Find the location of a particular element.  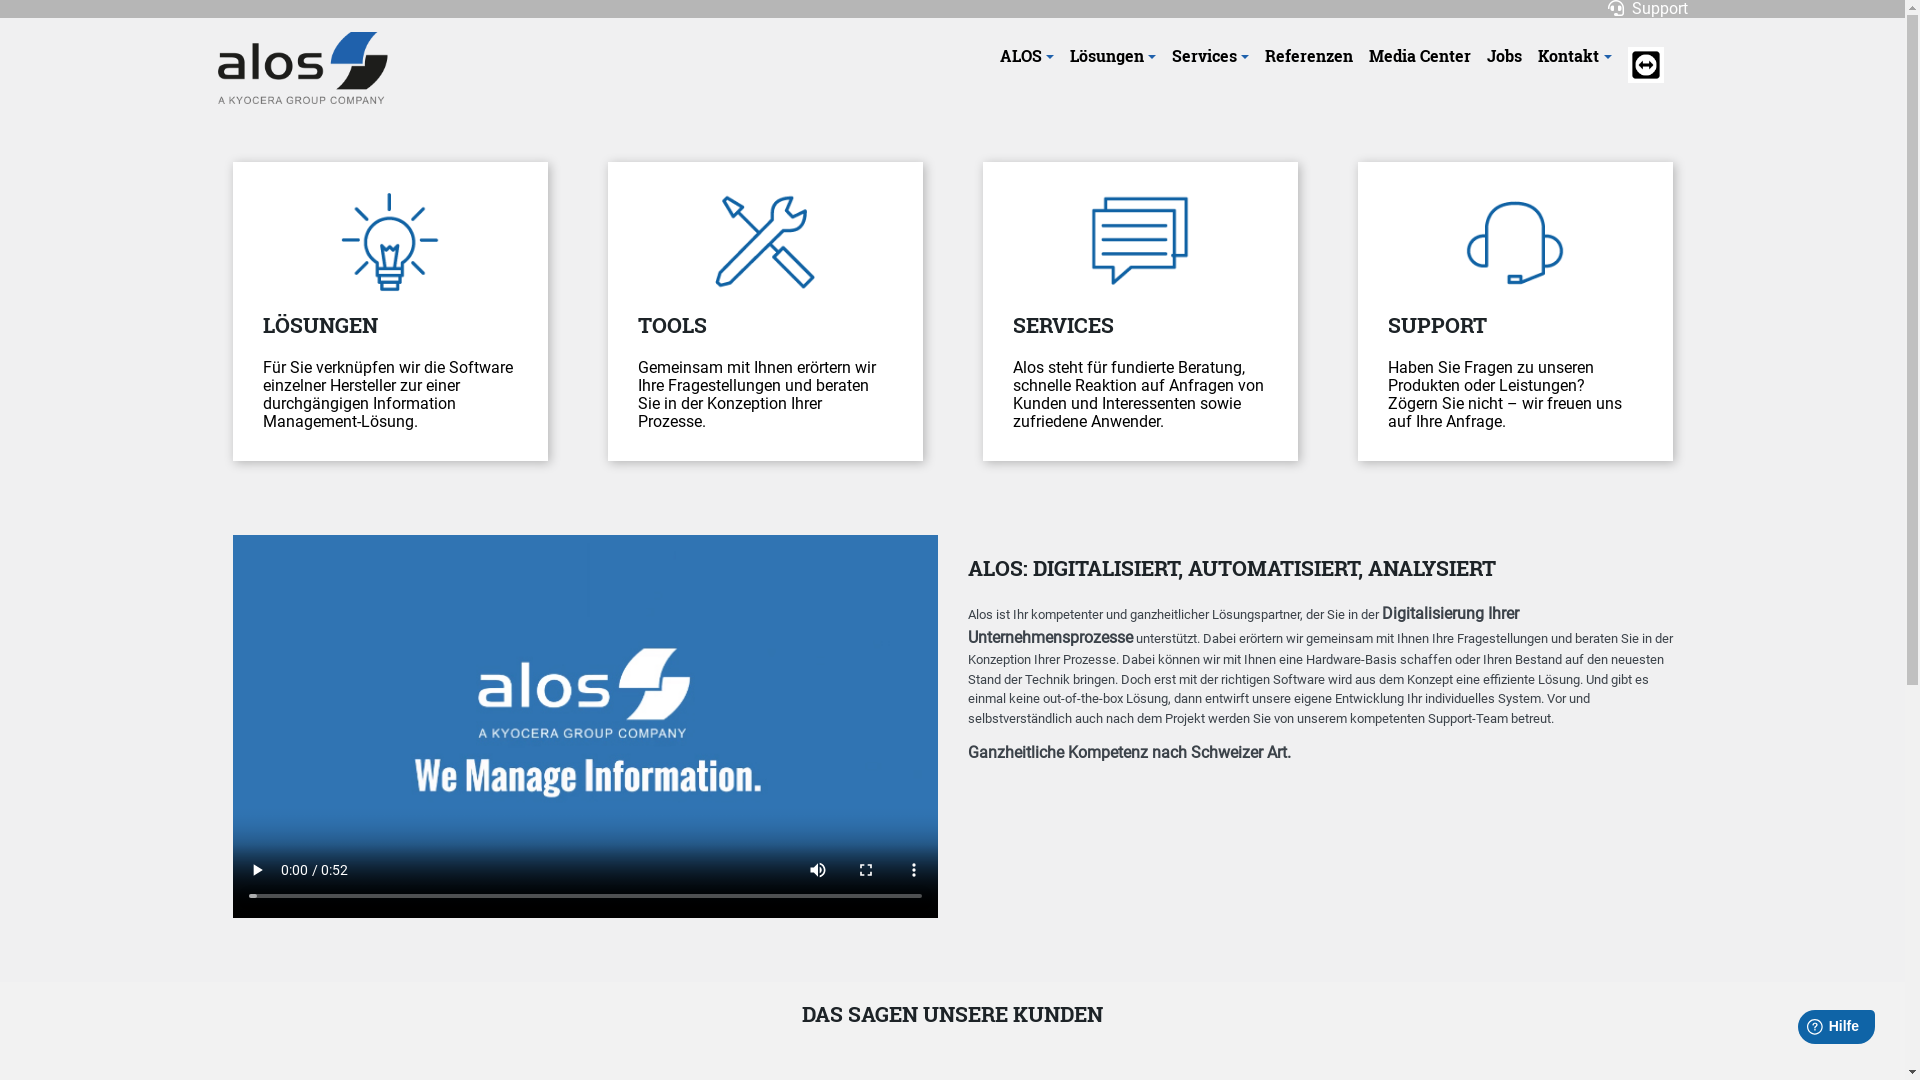

Media Center is located at coordinates (1420, 56).